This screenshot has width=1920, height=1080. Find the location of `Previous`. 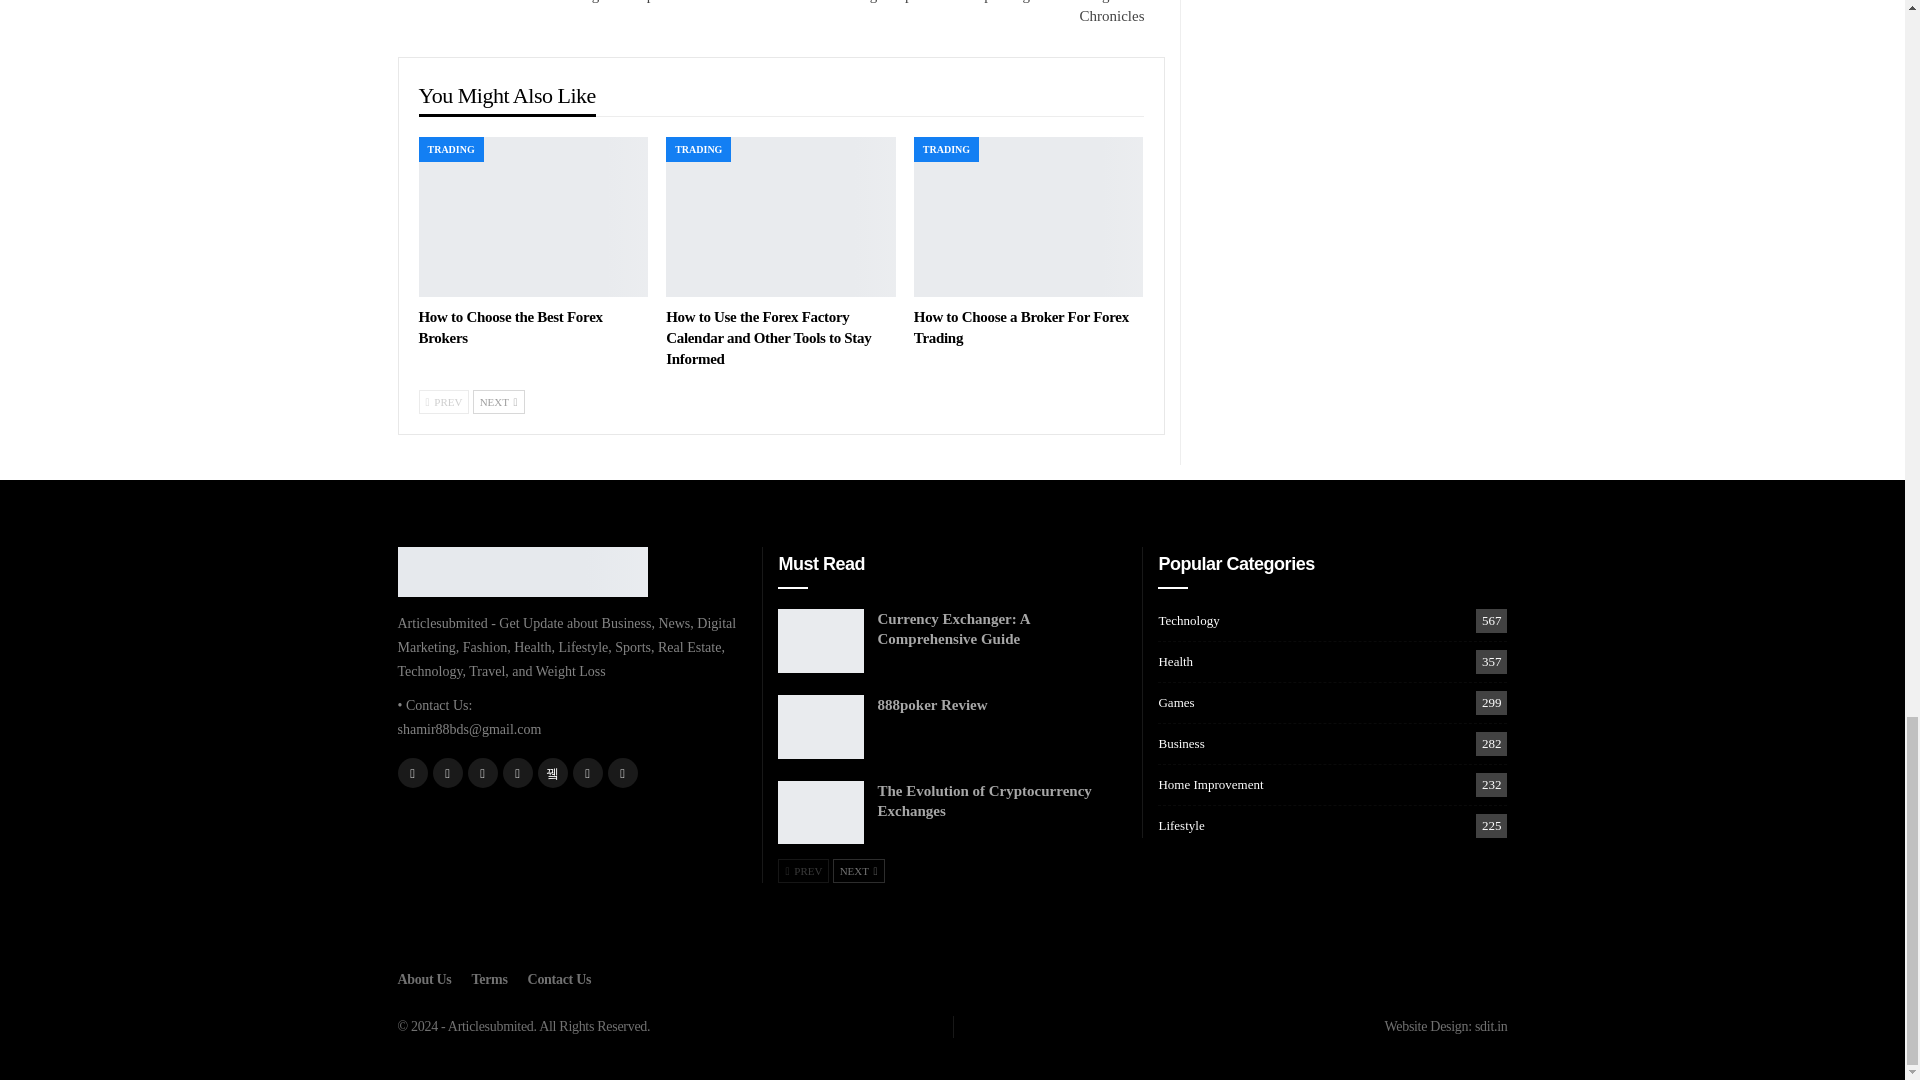

Previous is located at coordinates (443, 401).